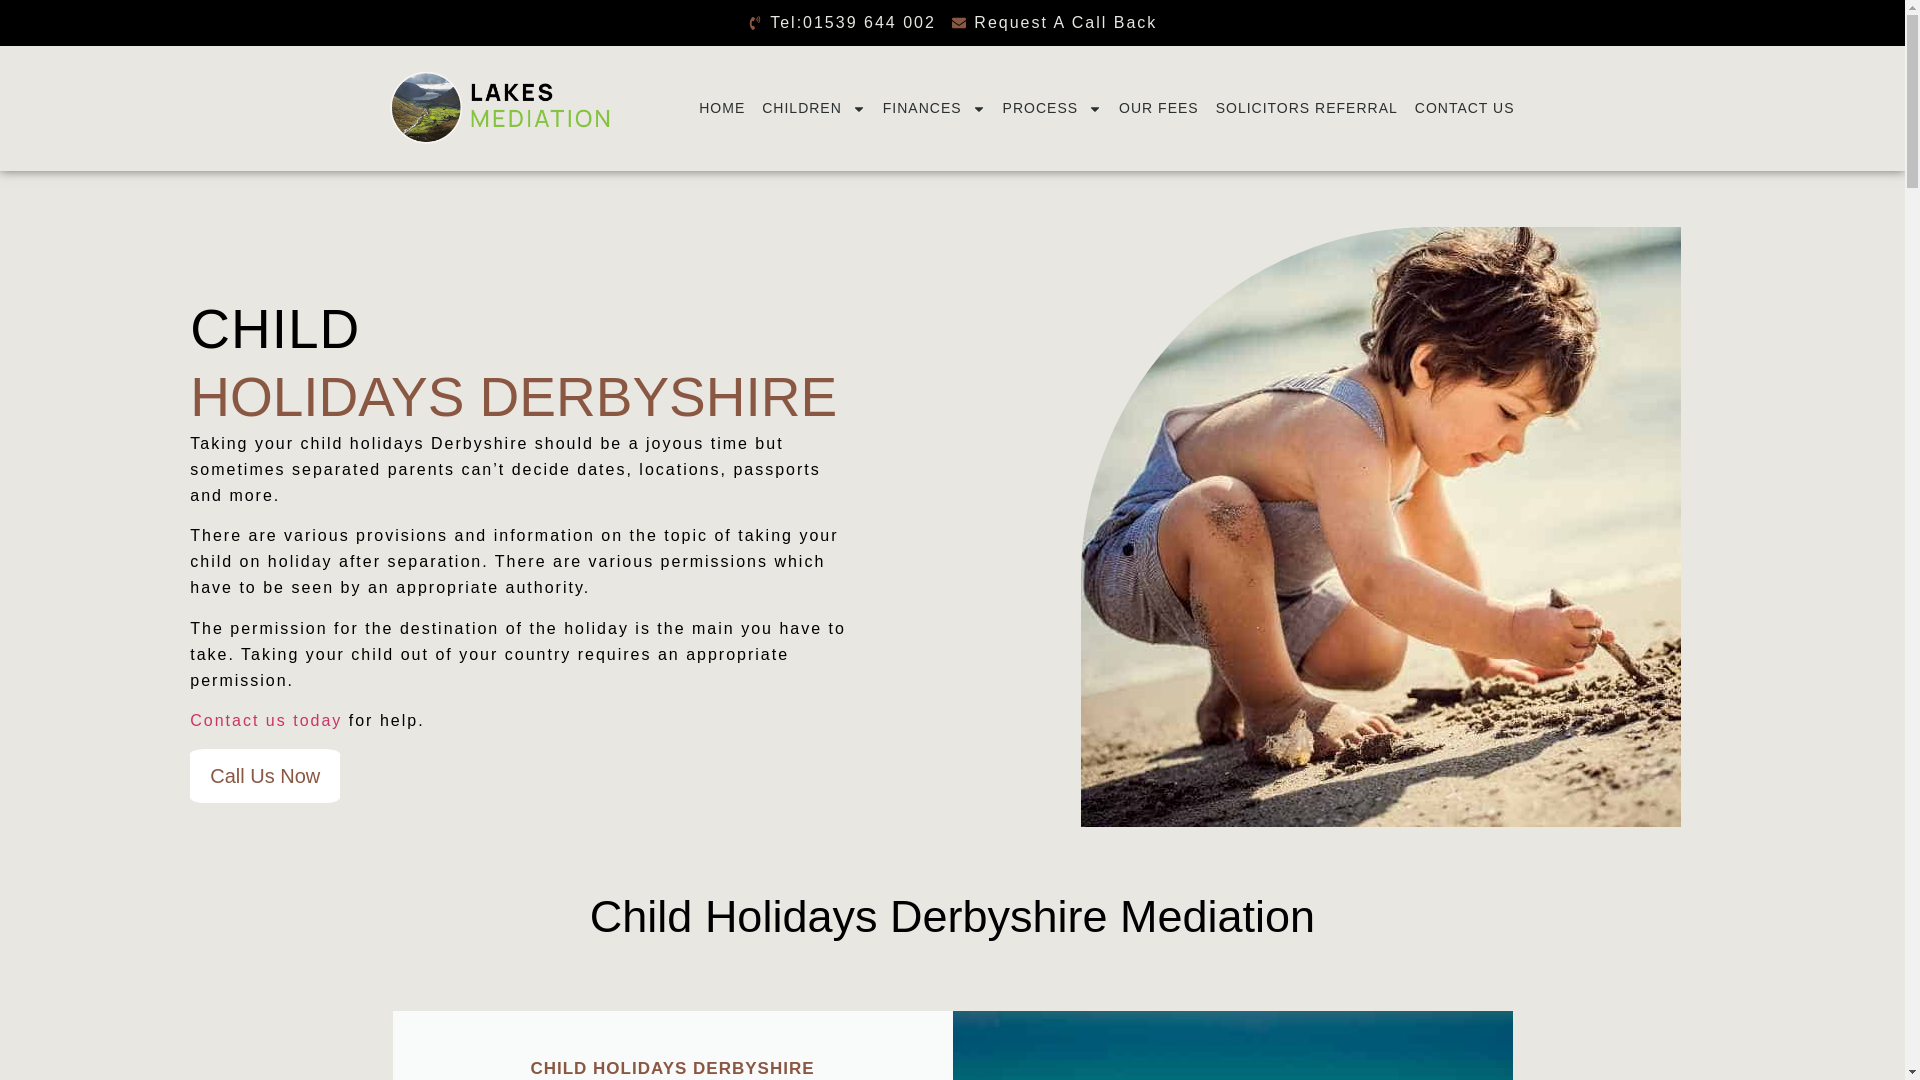  Describe the element at coordinates (1306, 108) in the screenshot. I see `SOLICITORS REFERRAL` at that location.